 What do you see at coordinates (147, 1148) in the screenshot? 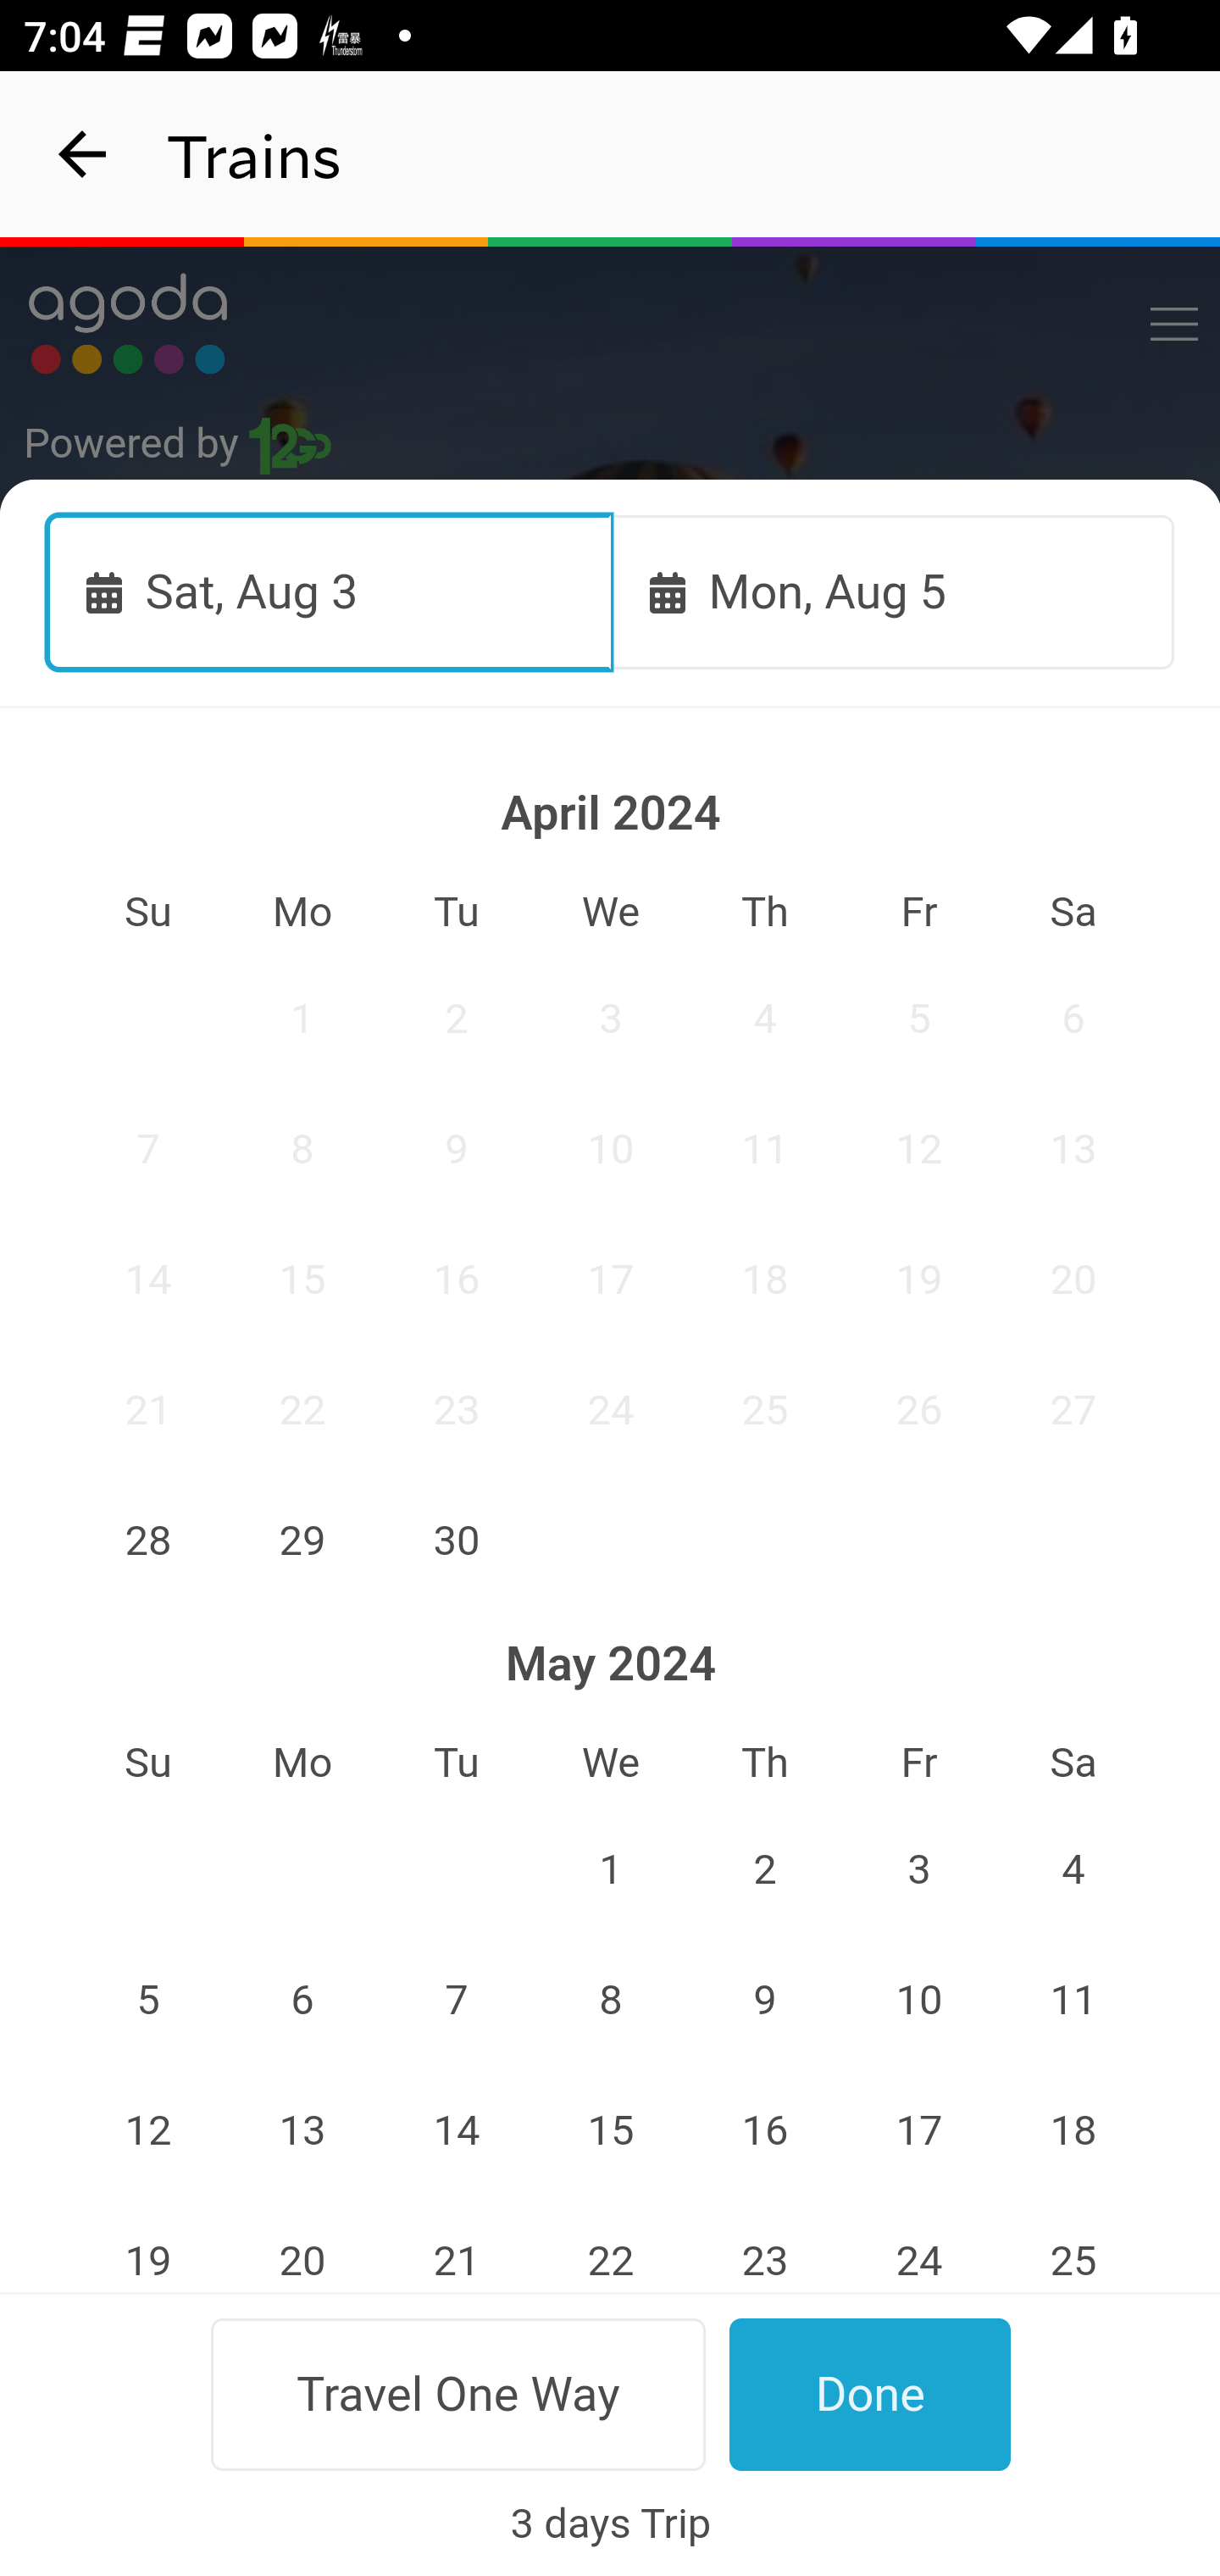
I see `7` at bounding box center [147, 1148].